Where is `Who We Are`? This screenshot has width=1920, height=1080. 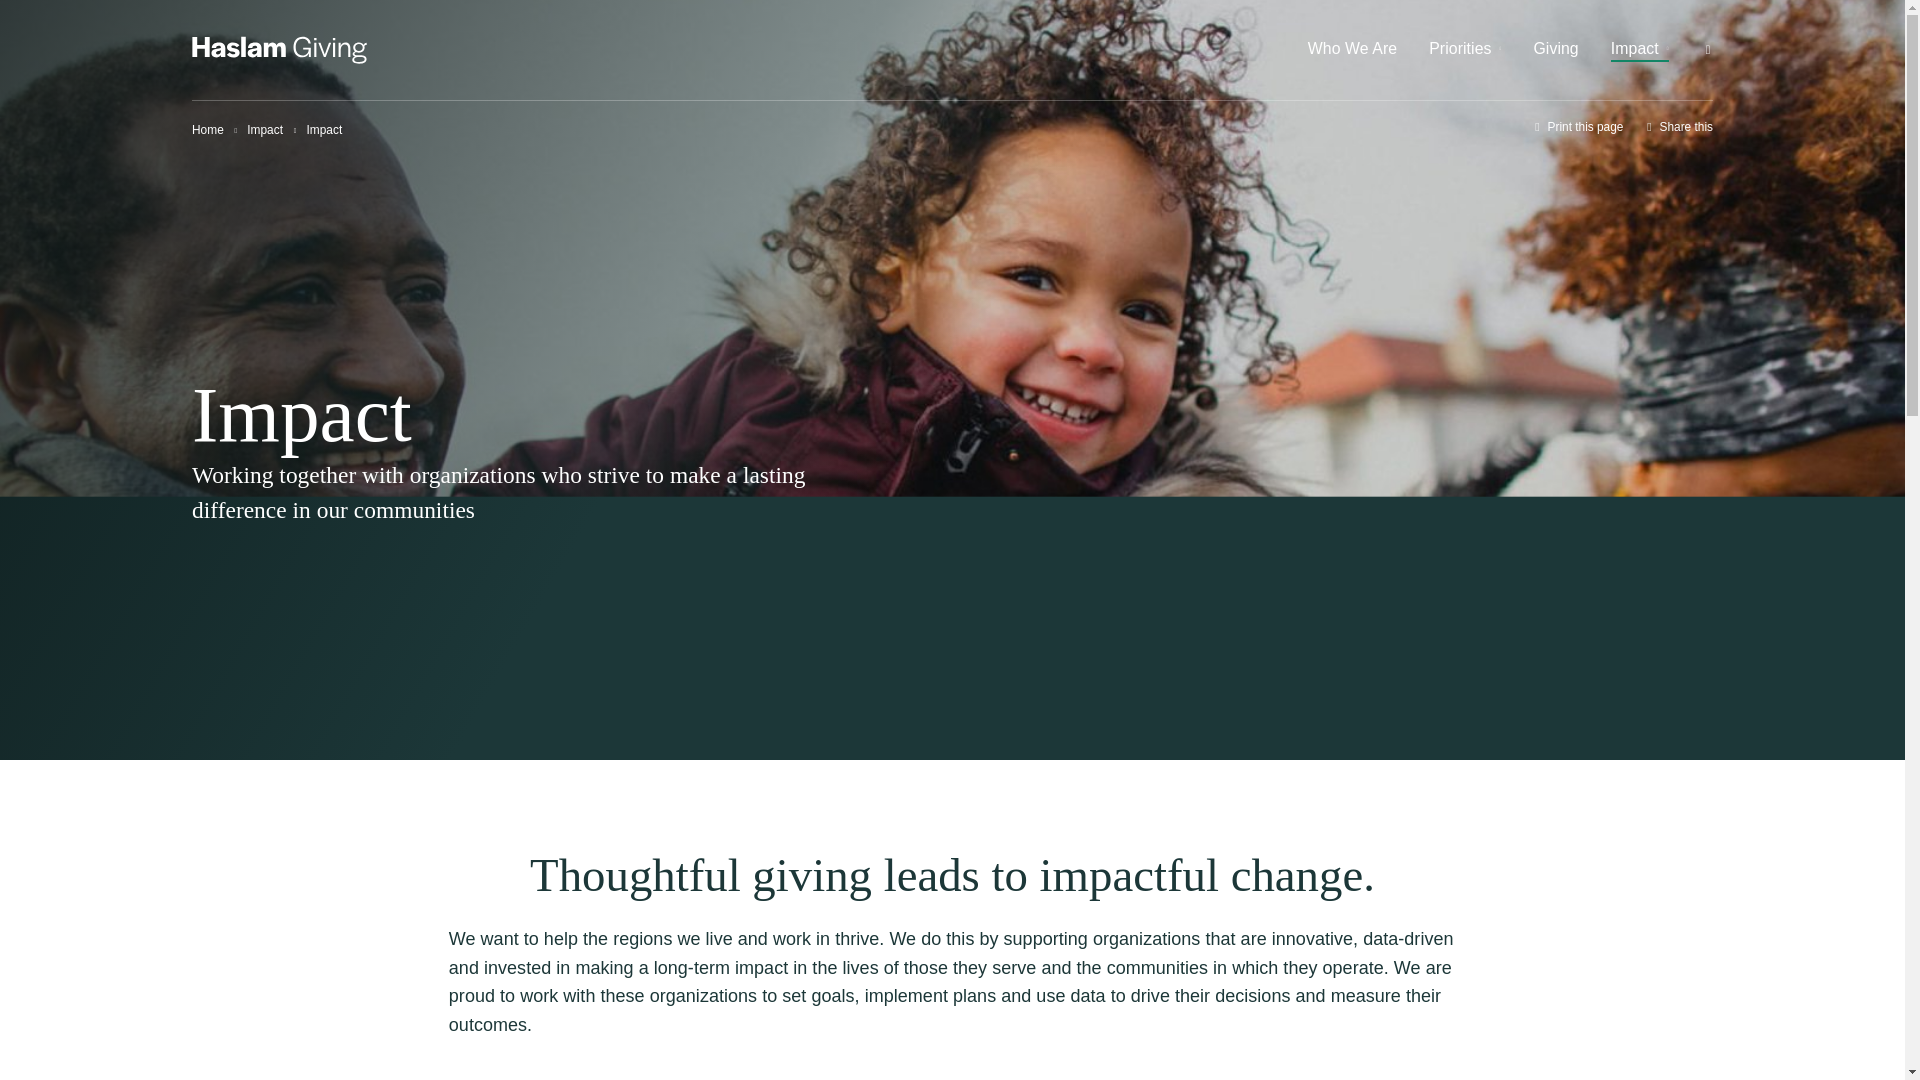 Who We Are is located at coordinates (1352, 50).